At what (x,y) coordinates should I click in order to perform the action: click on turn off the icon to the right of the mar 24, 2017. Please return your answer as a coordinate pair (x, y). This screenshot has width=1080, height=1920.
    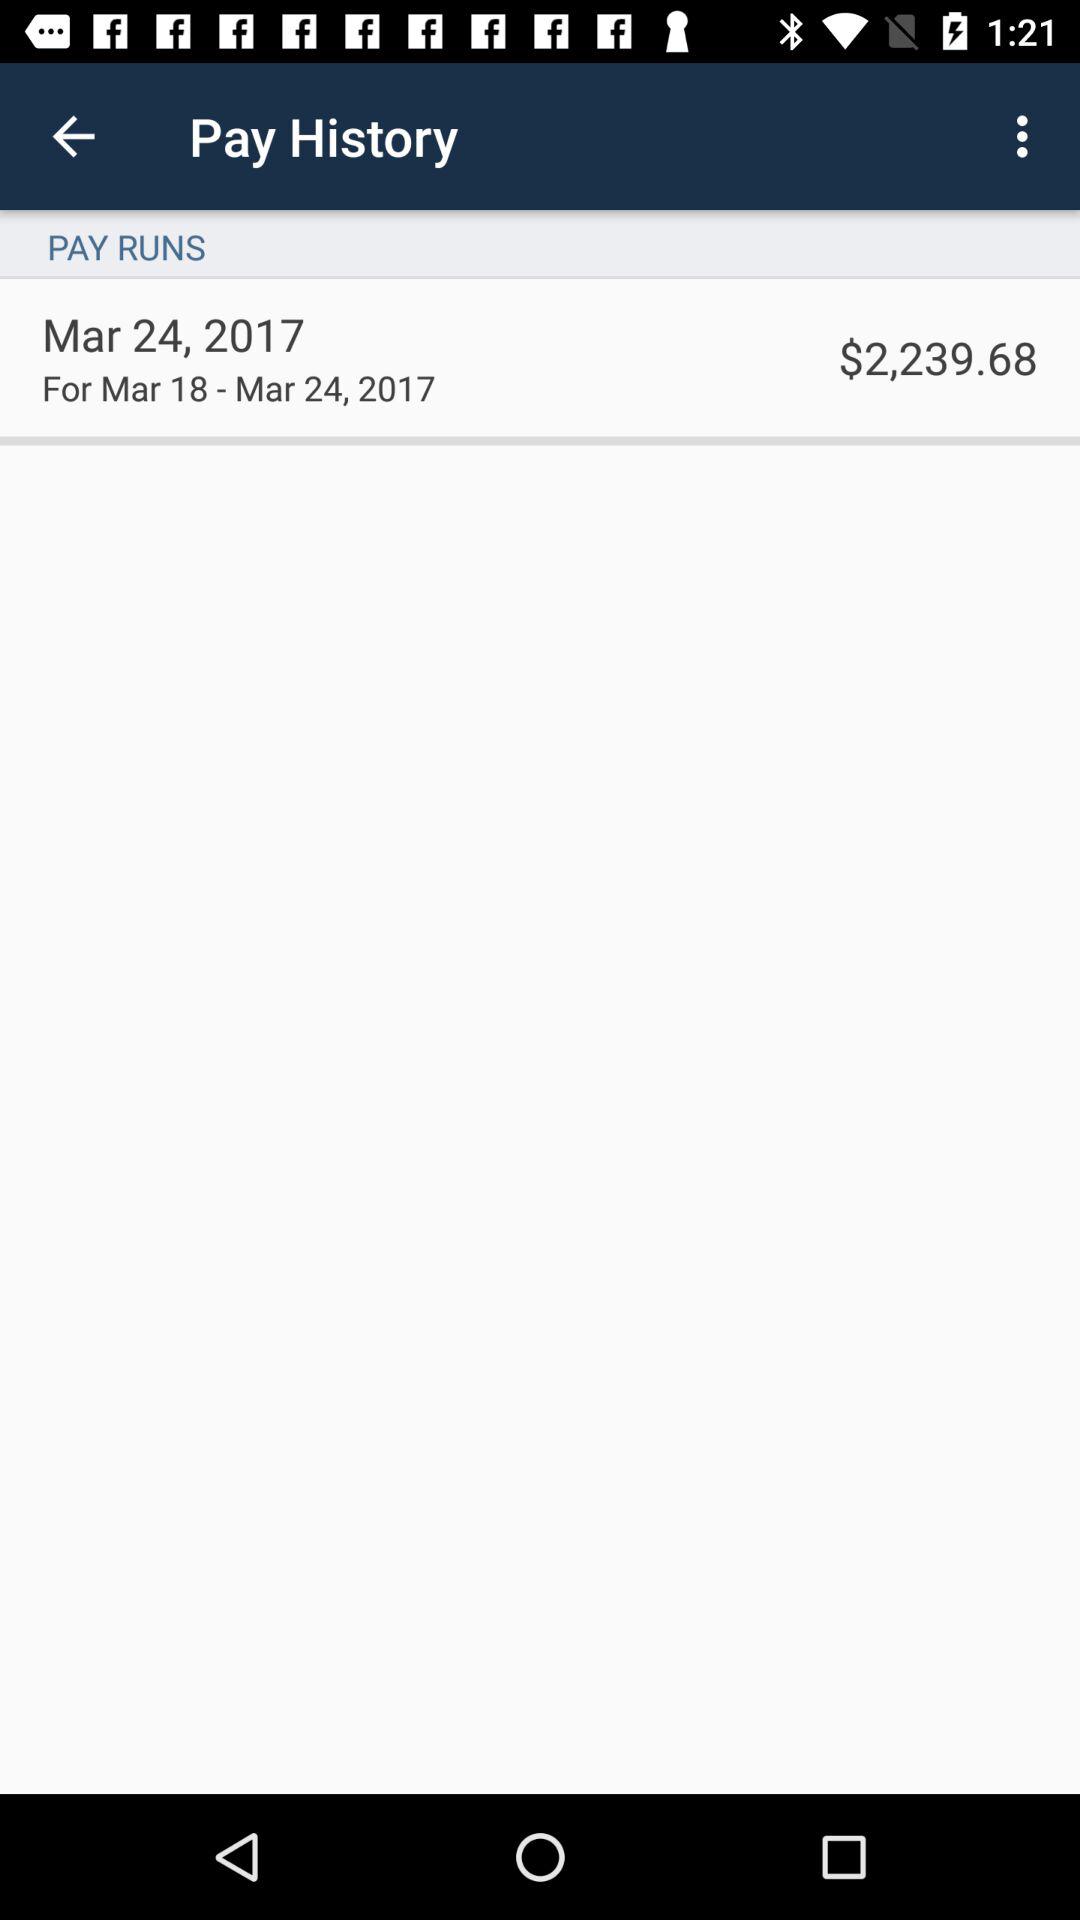
    Looking at the image, I should click on (938, 356).